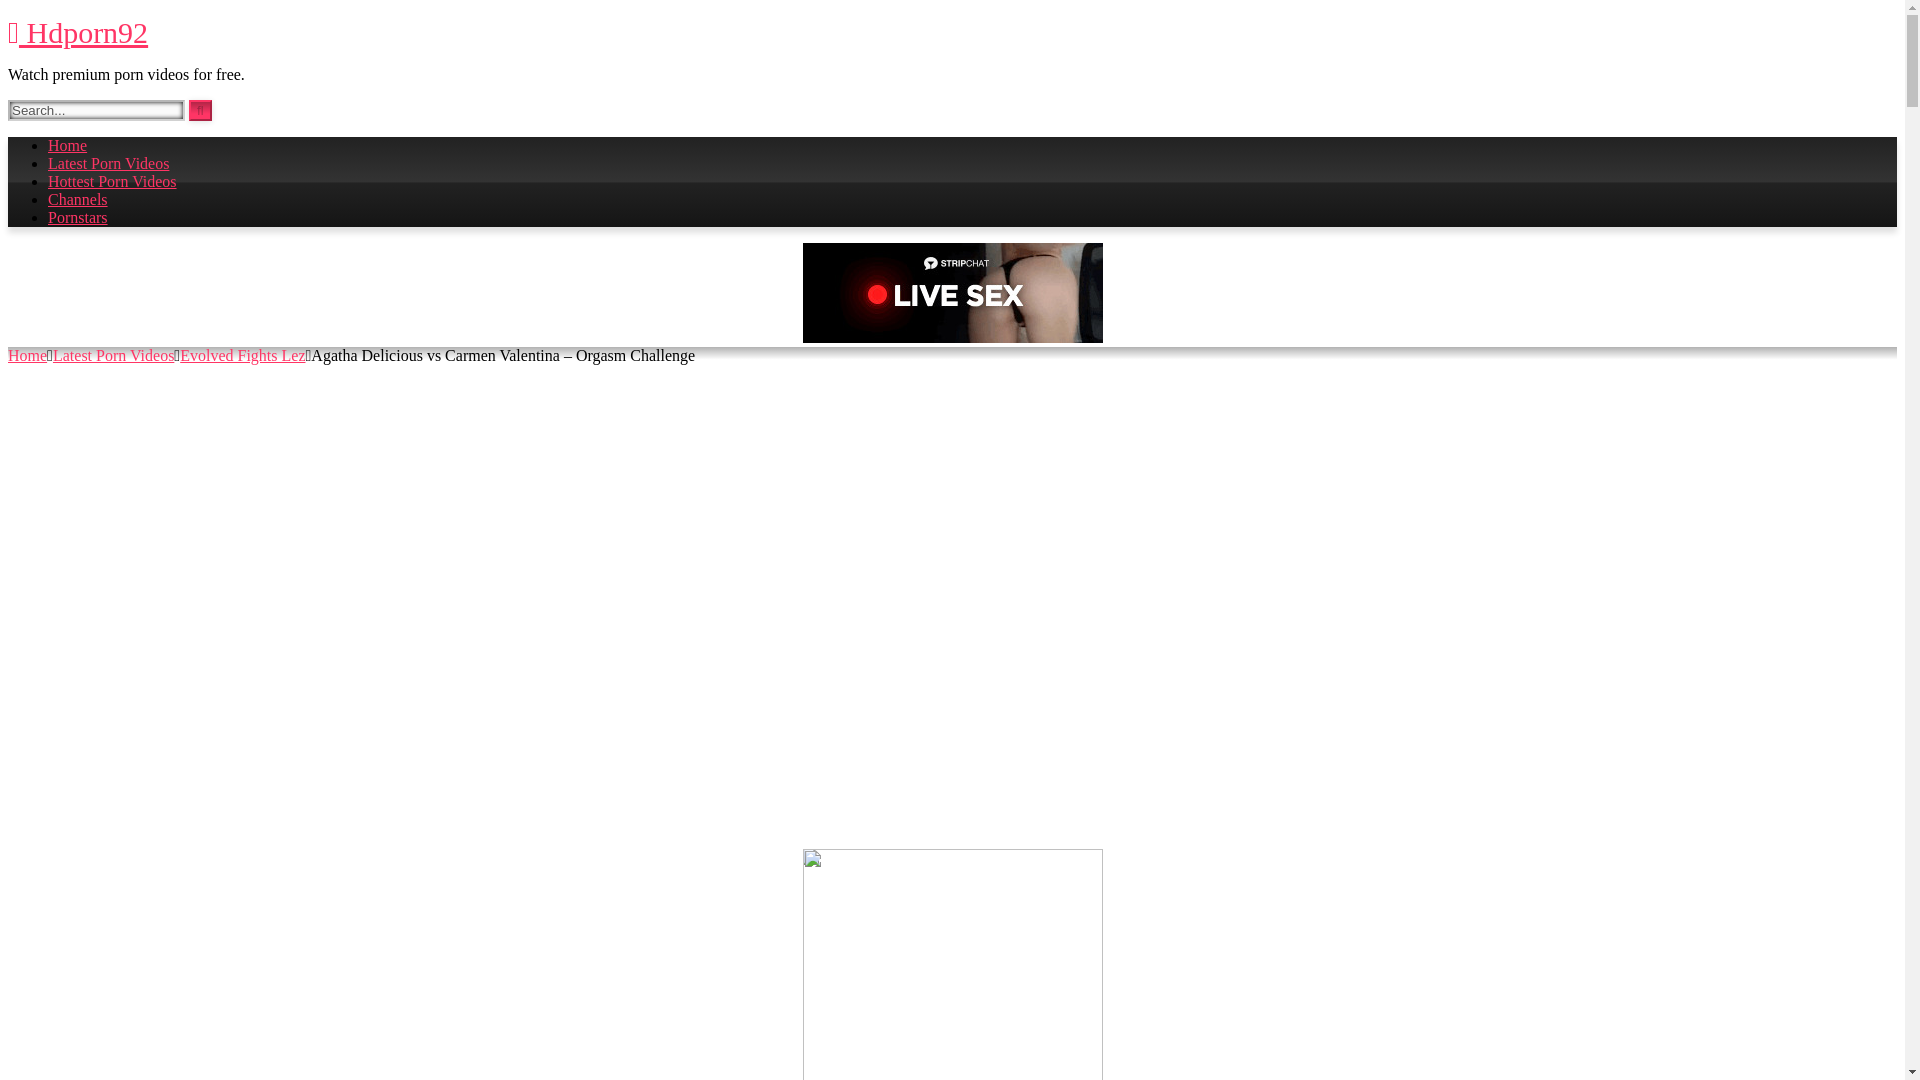  I want to click on Hottest Porn Videos, so click(112, 181).